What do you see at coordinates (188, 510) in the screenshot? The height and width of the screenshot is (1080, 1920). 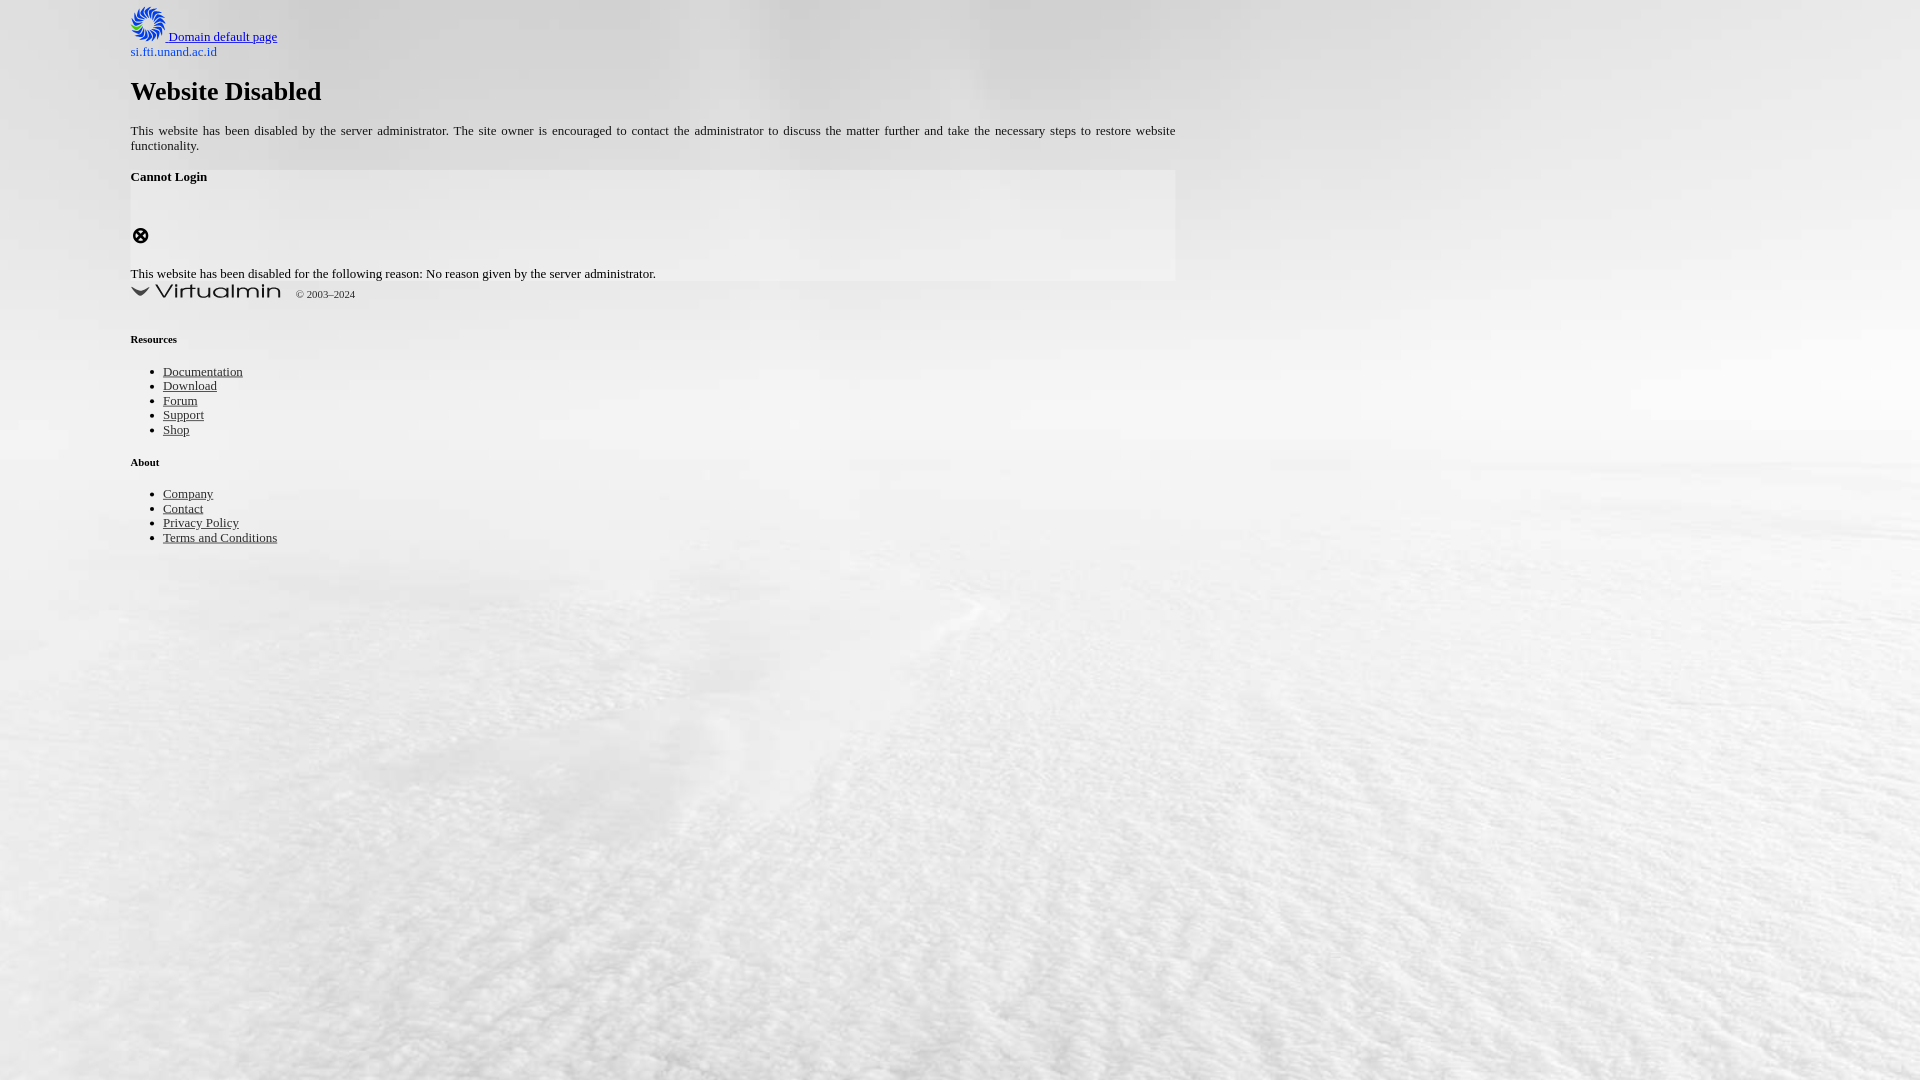 I see `Contact` at bounding box center [188, 510].